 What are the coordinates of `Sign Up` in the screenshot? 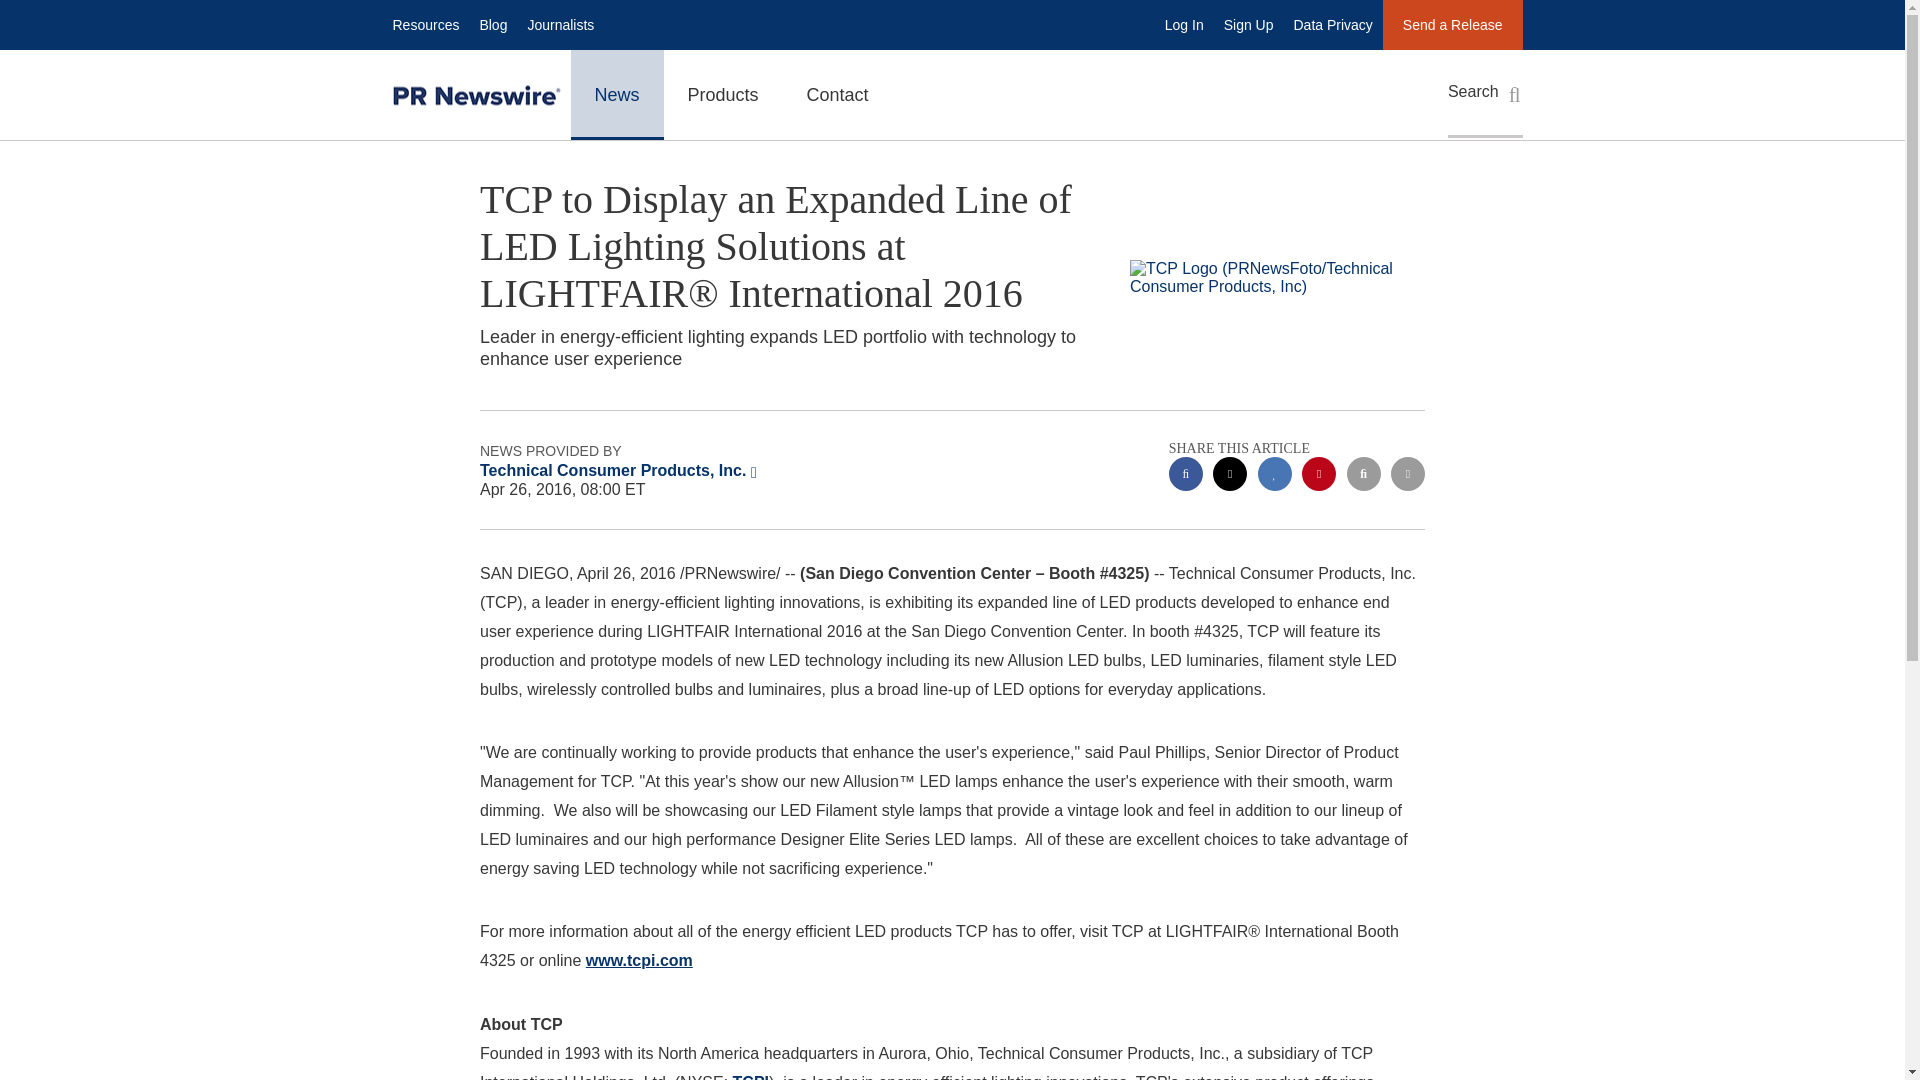 It's located at (1248, 24).